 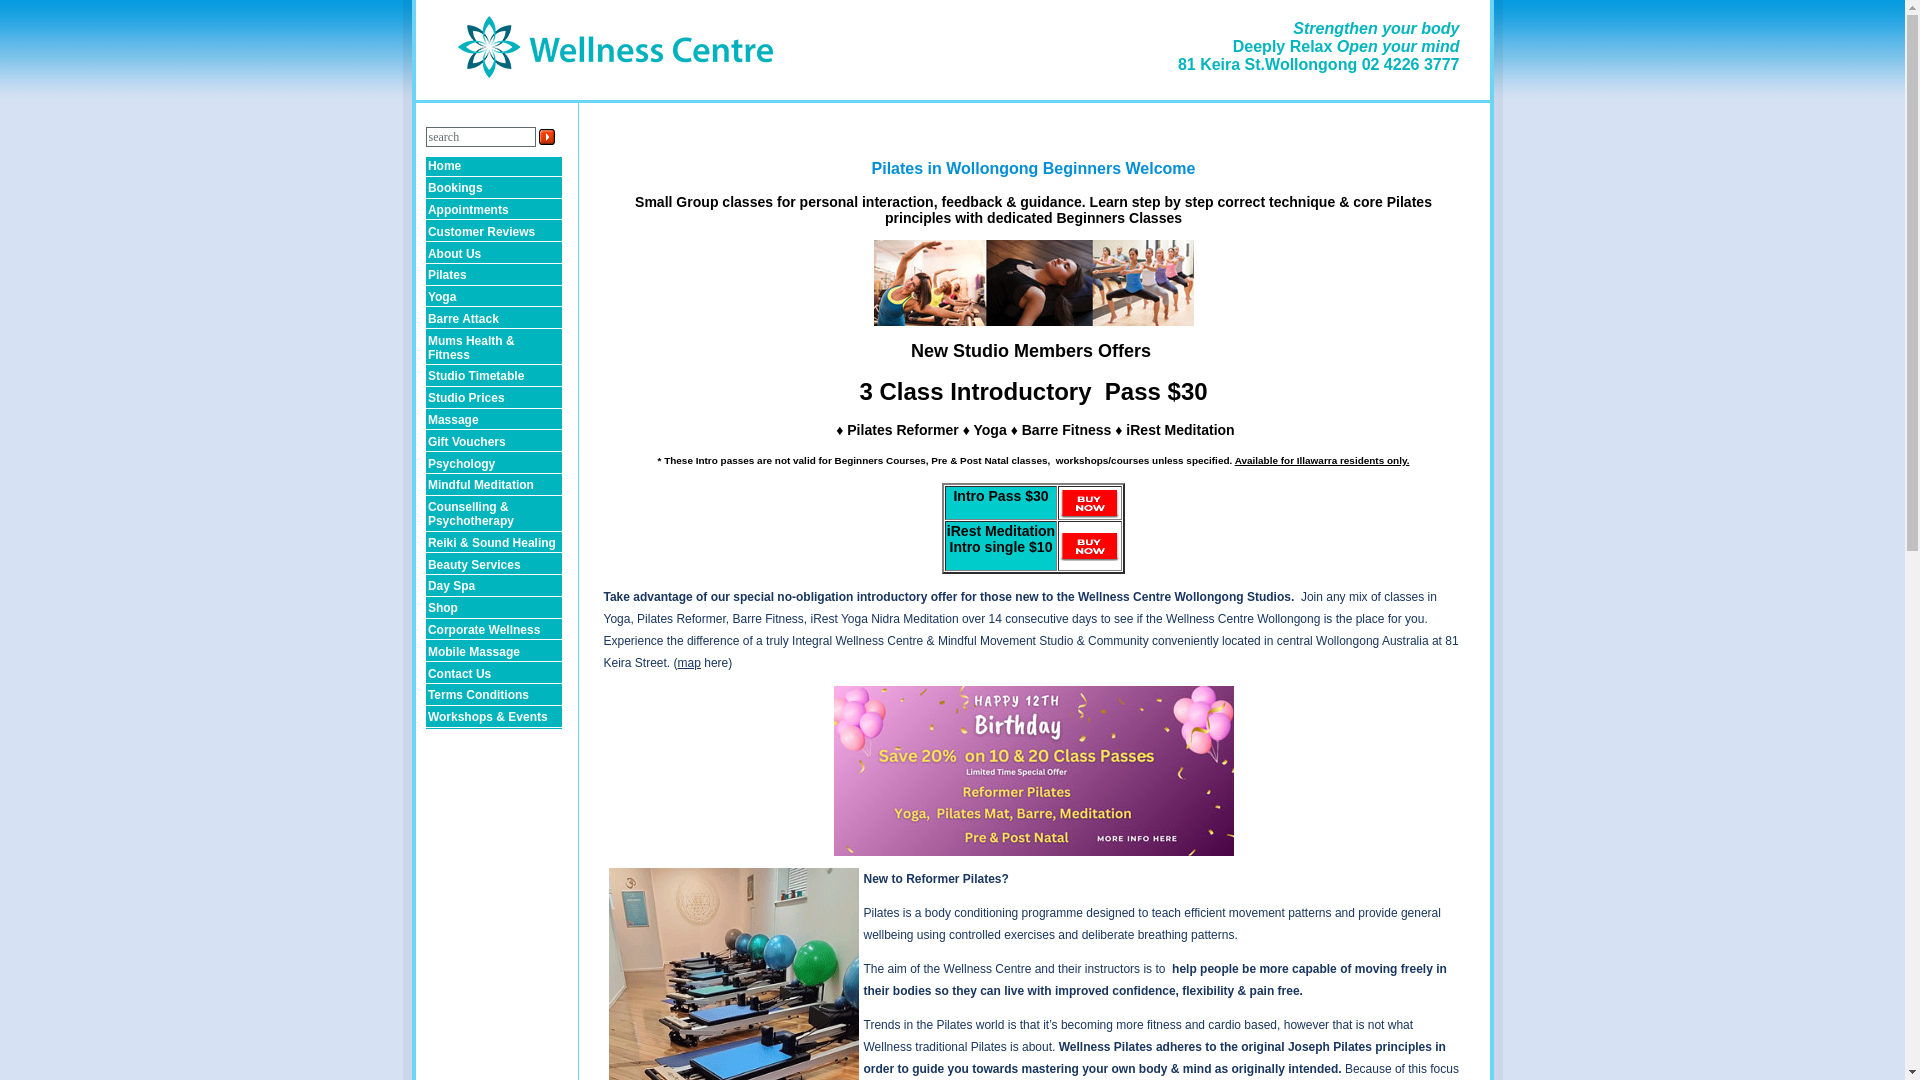 I want to click on About Us, so click(x=494, y=254).